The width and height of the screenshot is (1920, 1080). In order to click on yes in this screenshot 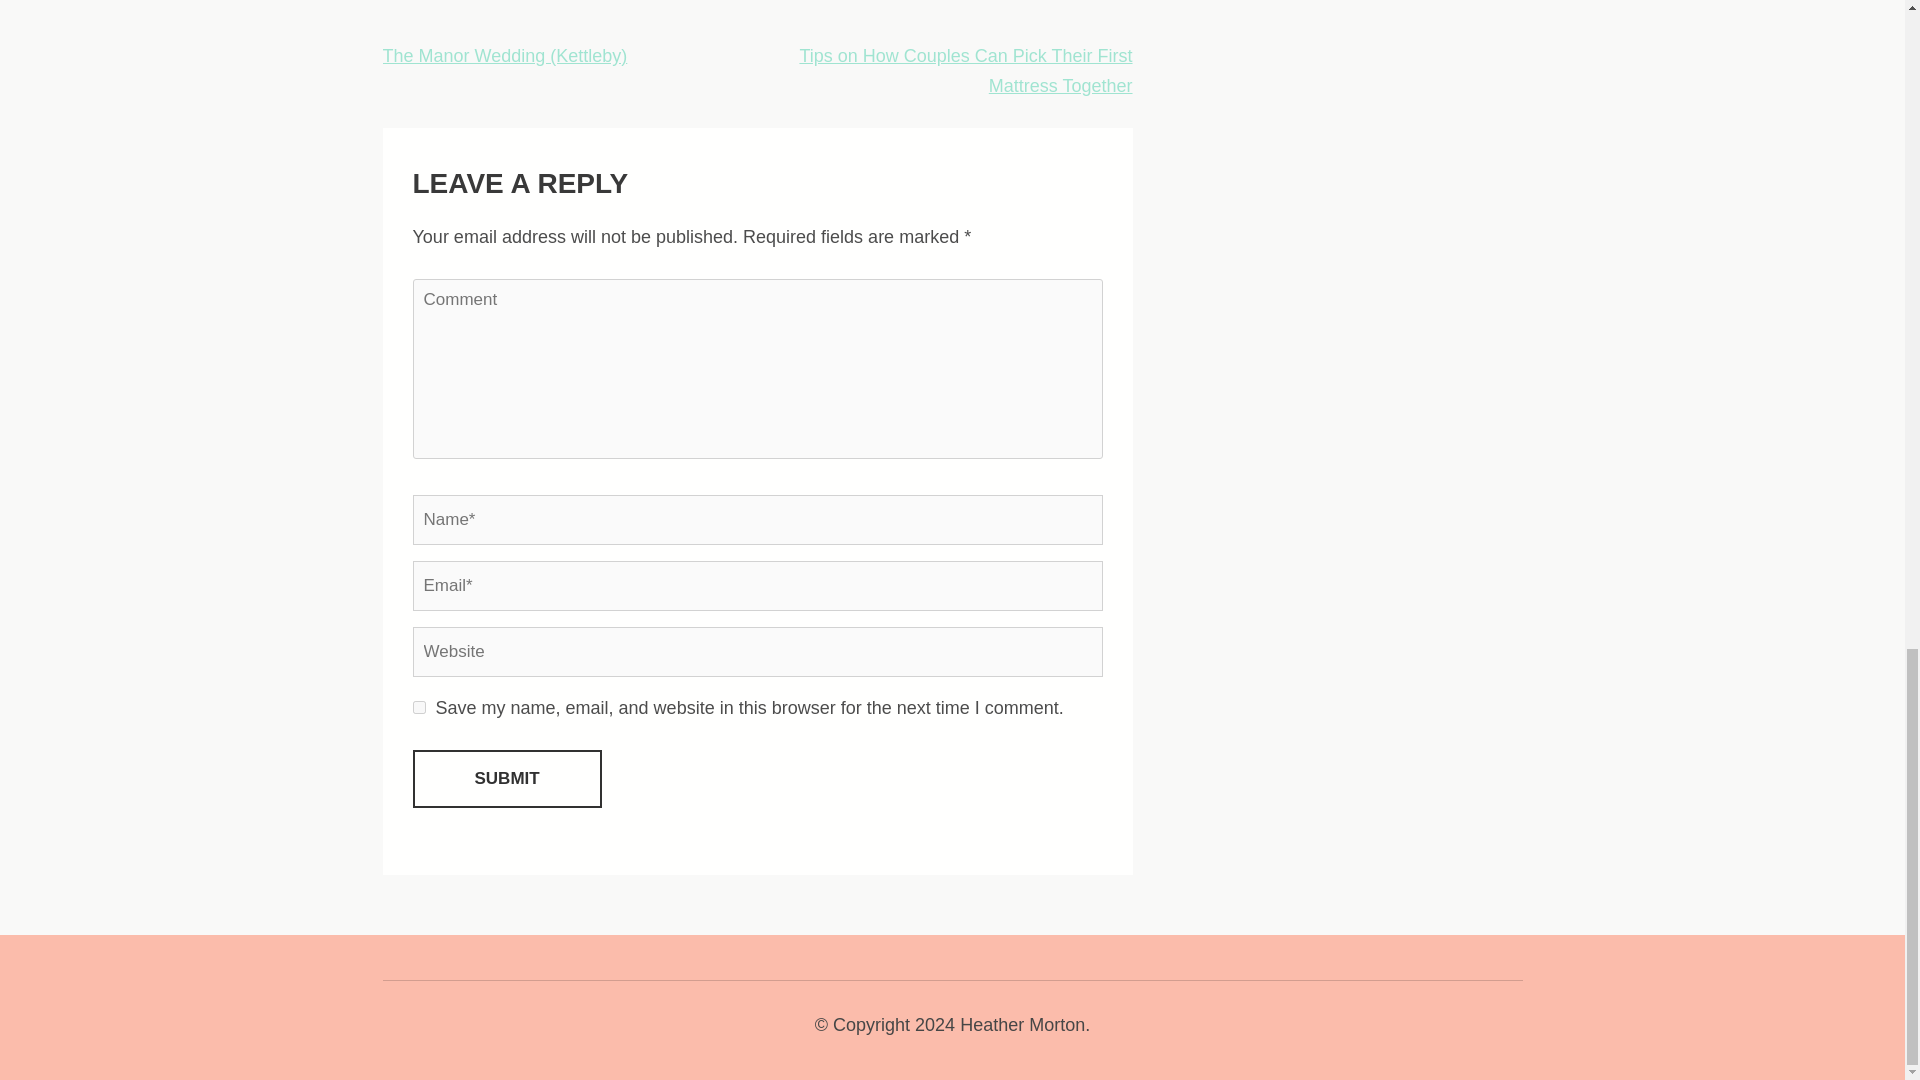, I will do `click(418, 706)`.